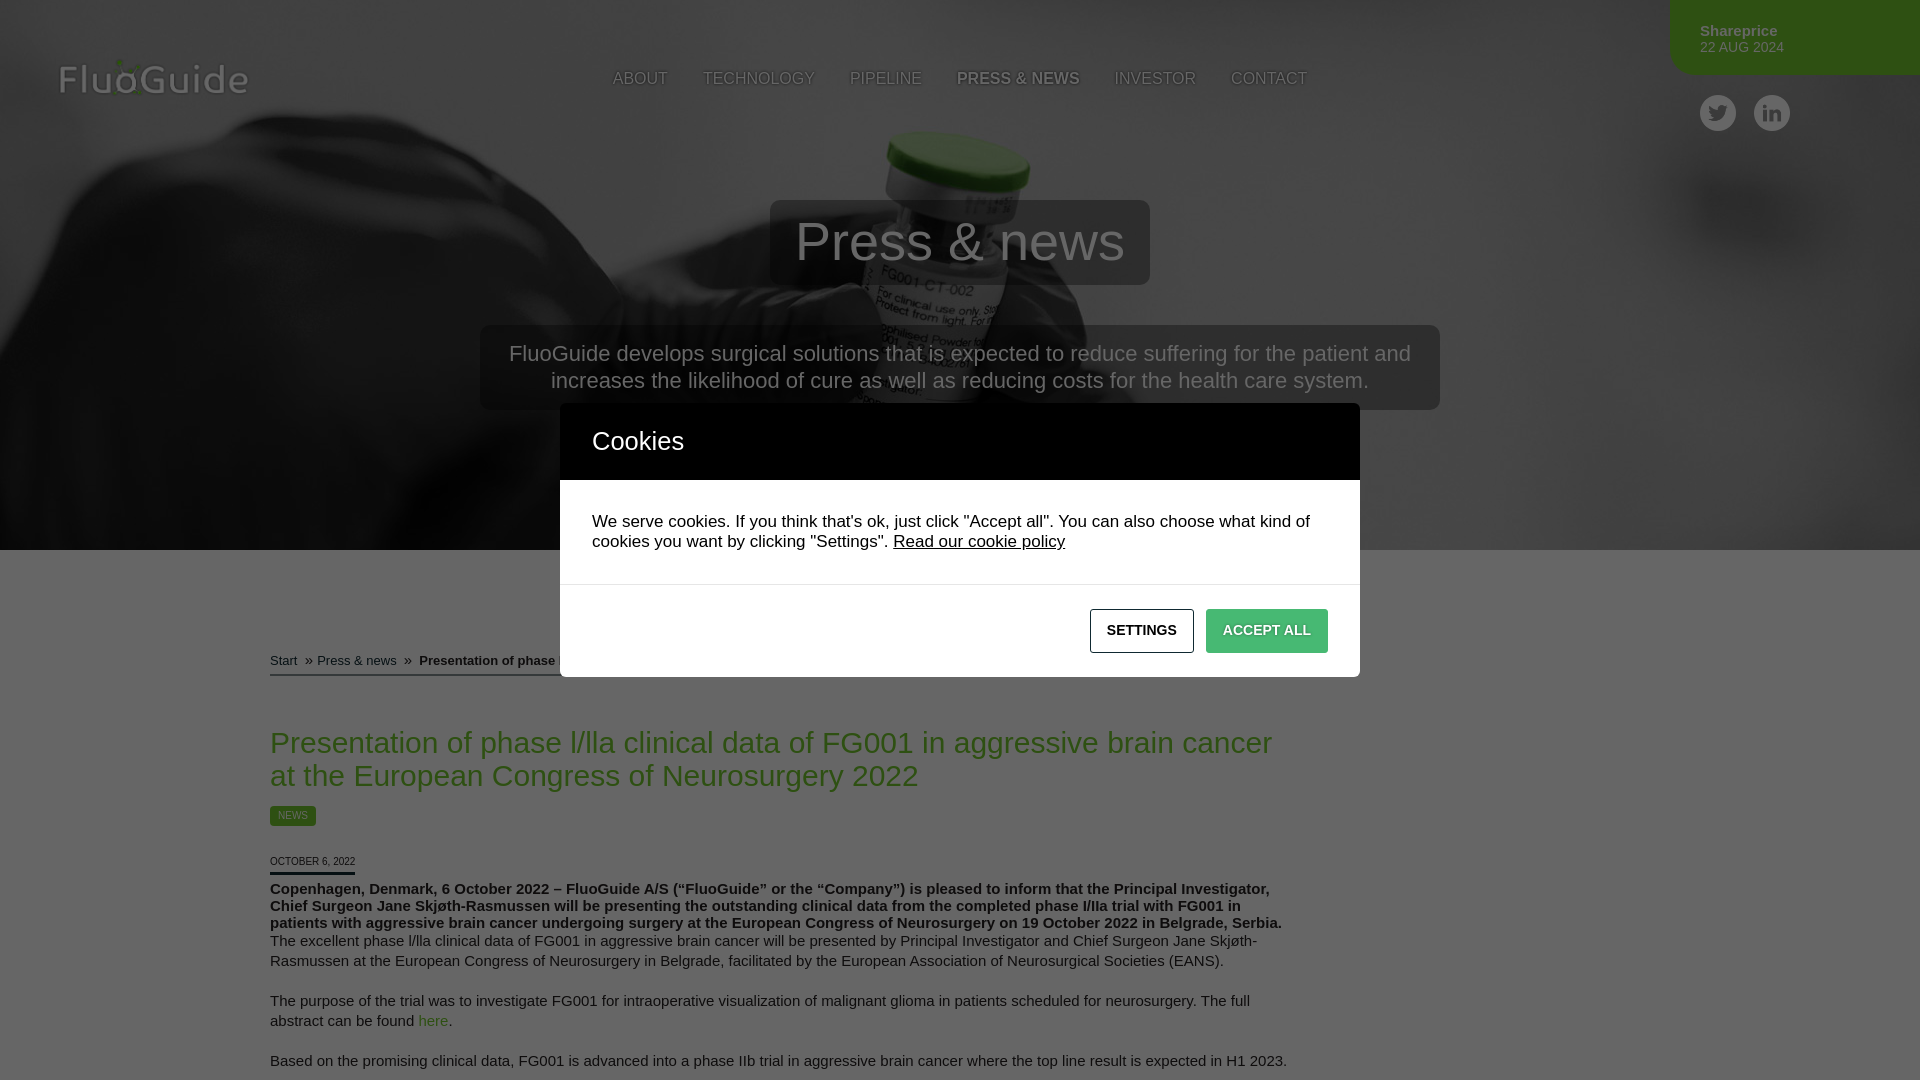 This screenshot has width=1920, height=1080. What do you see at coordinates (1156, 89) in the screenshot?
I see `INVESTOR` at bounding box center [1156, 89].